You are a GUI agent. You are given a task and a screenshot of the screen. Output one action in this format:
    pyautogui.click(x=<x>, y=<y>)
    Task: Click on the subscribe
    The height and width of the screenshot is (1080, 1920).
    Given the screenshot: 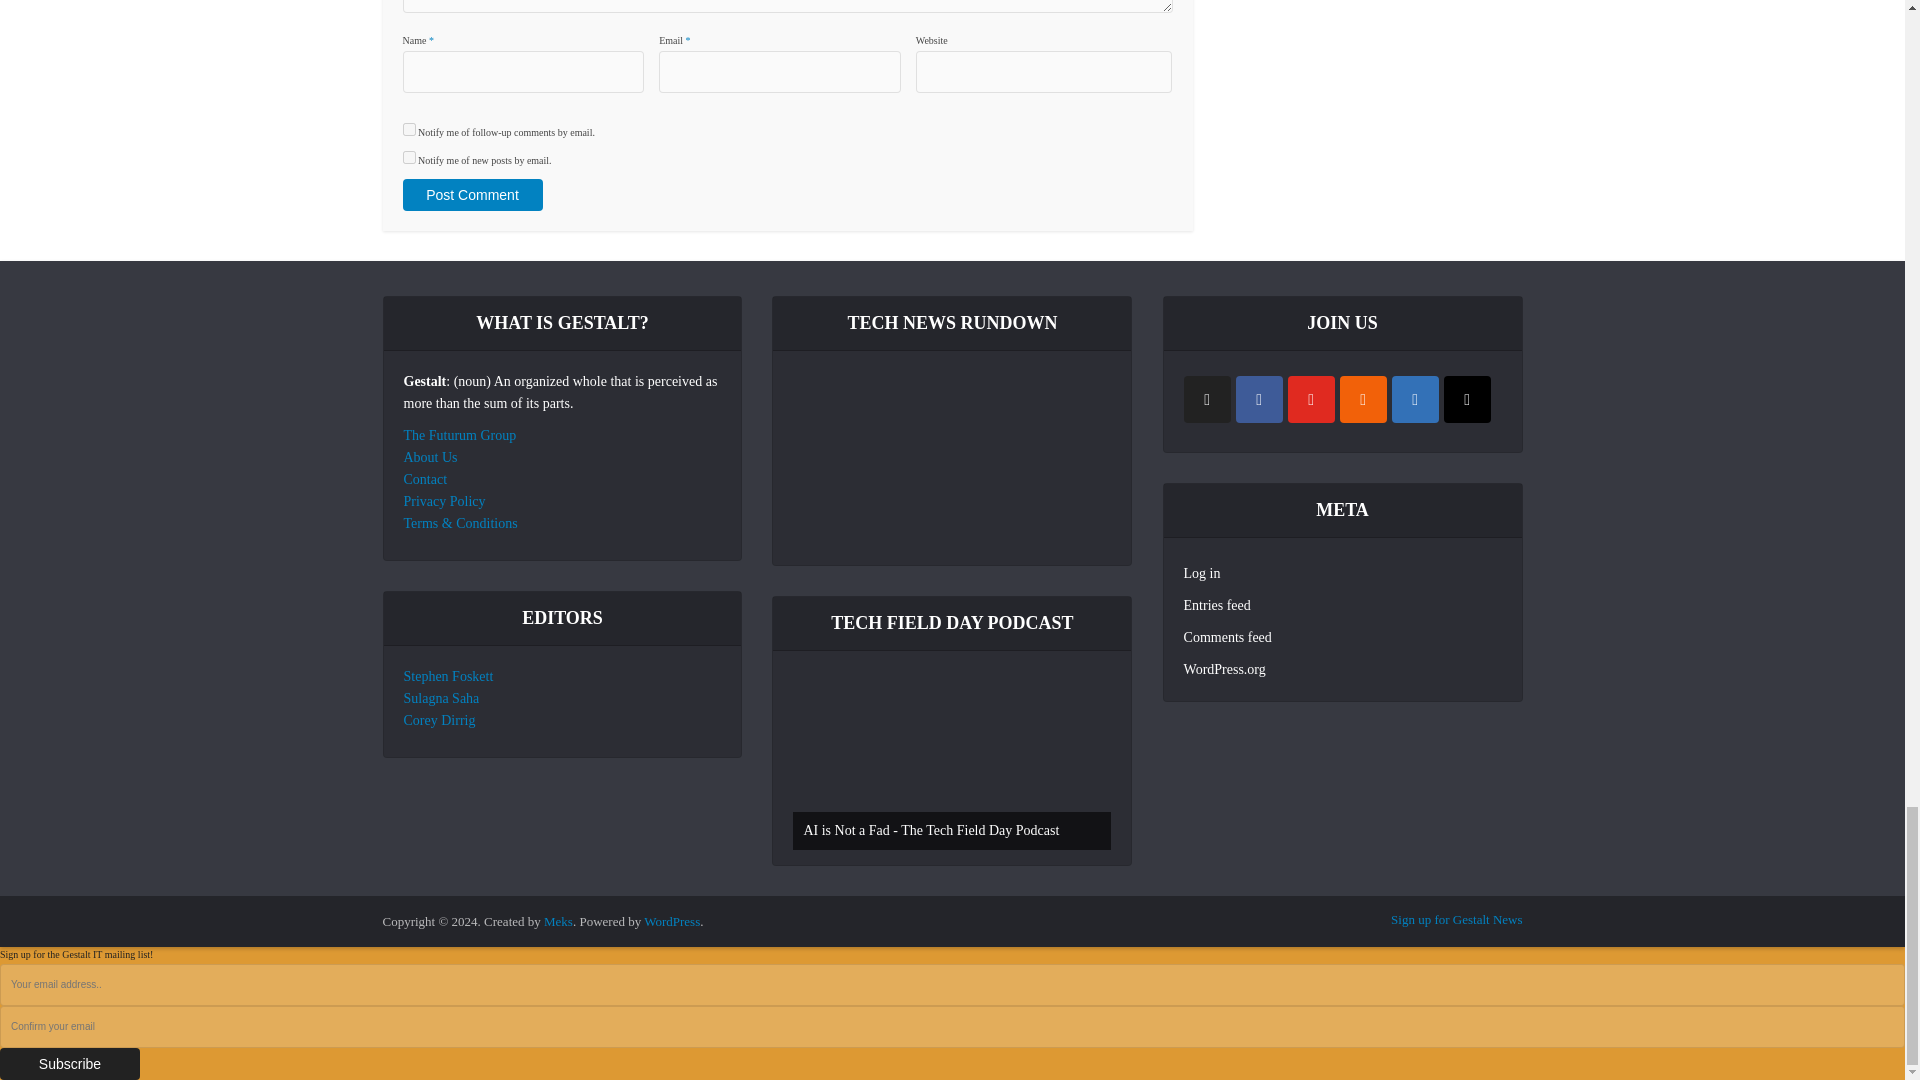 What is the action you would take?
    pyautogui.click(x=408, y=130)
    